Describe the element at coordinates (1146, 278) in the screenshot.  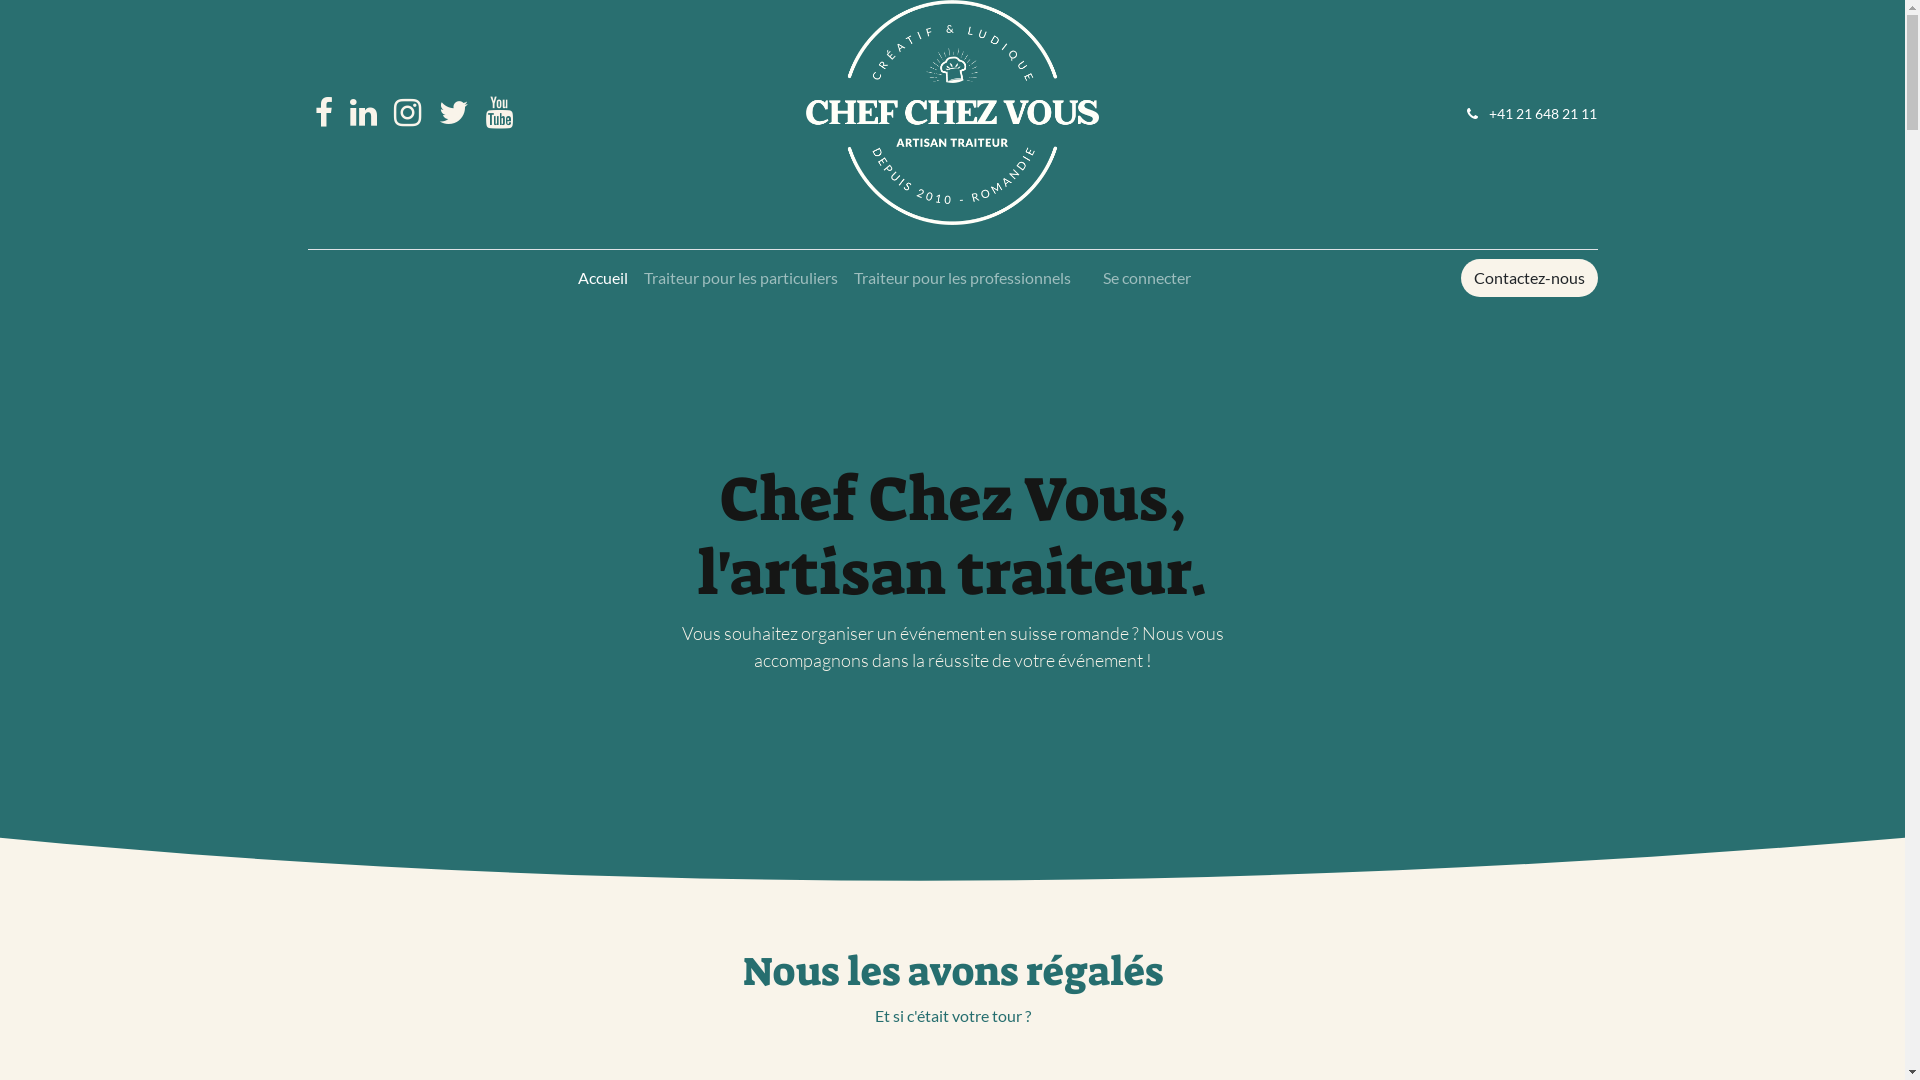
I see `Se connecter` at that location.